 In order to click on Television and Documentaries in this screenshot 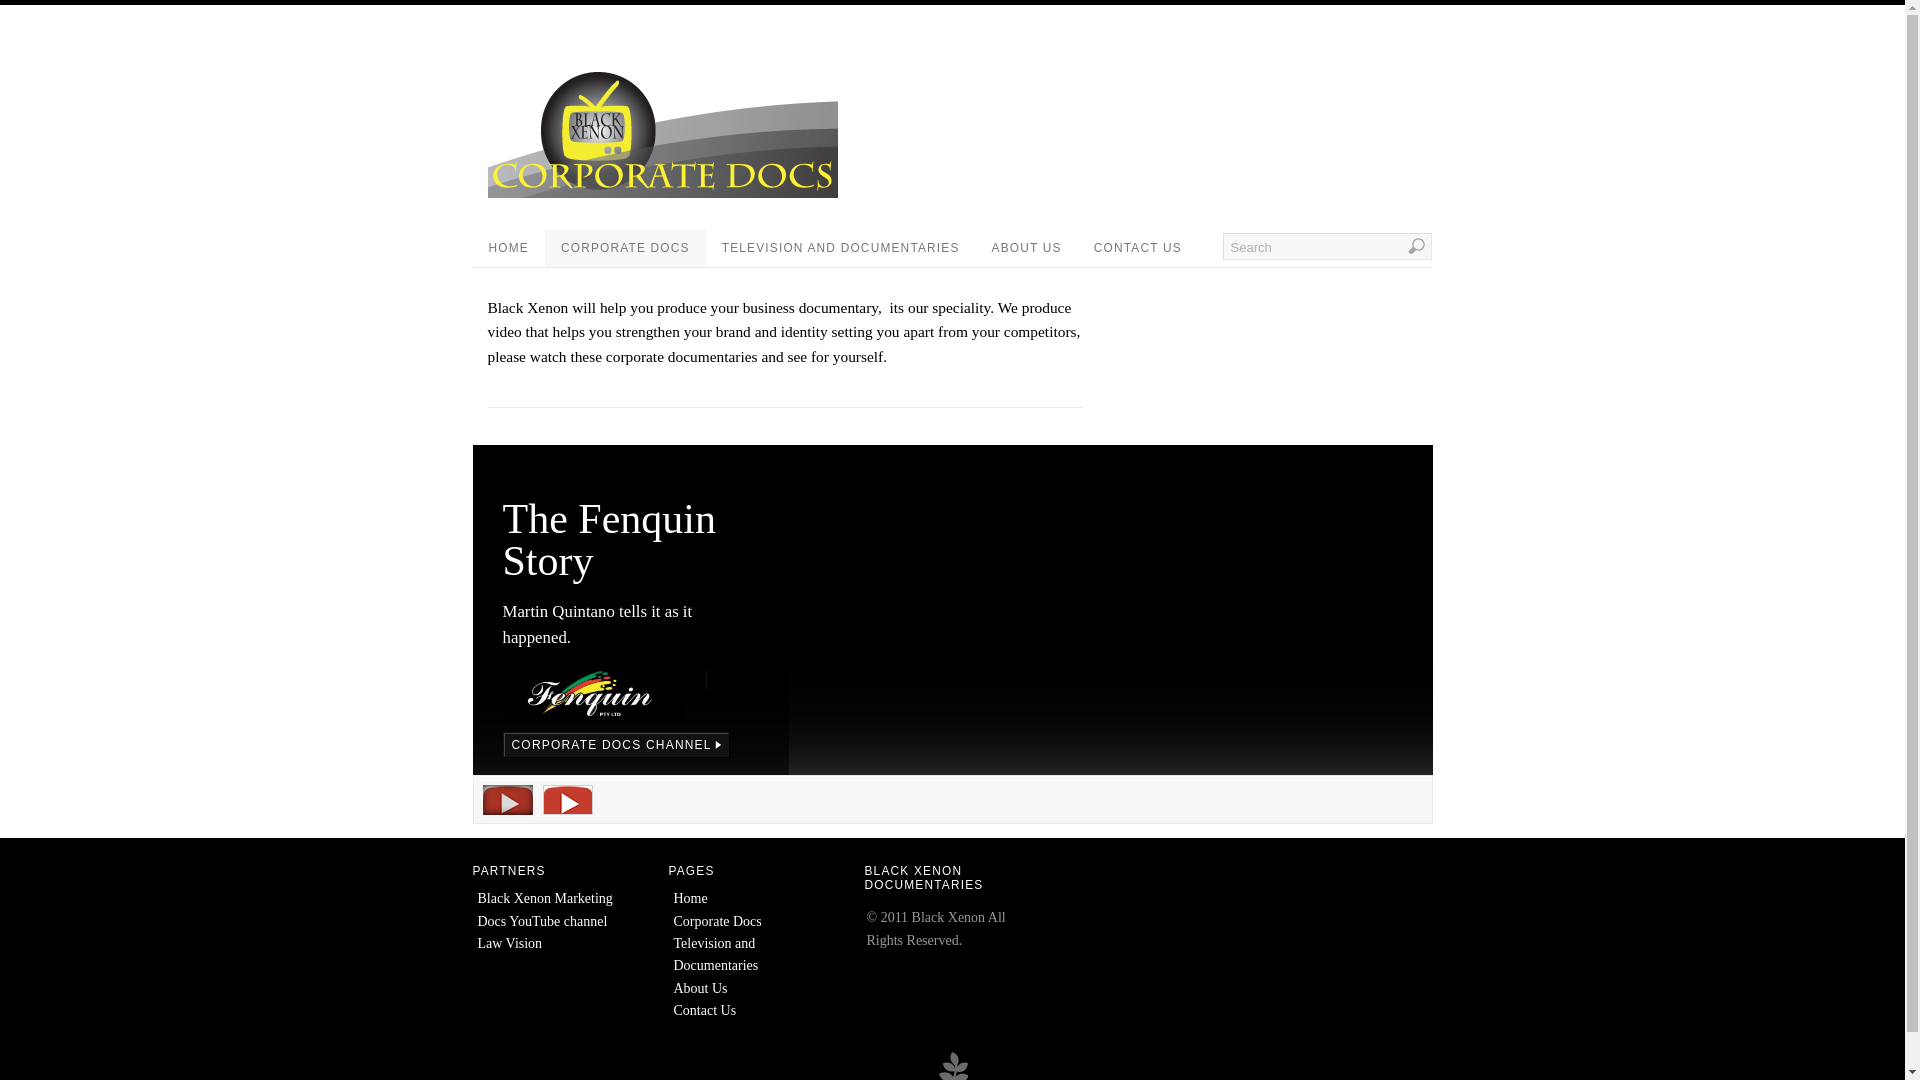, I will do `click(716, 954)`.